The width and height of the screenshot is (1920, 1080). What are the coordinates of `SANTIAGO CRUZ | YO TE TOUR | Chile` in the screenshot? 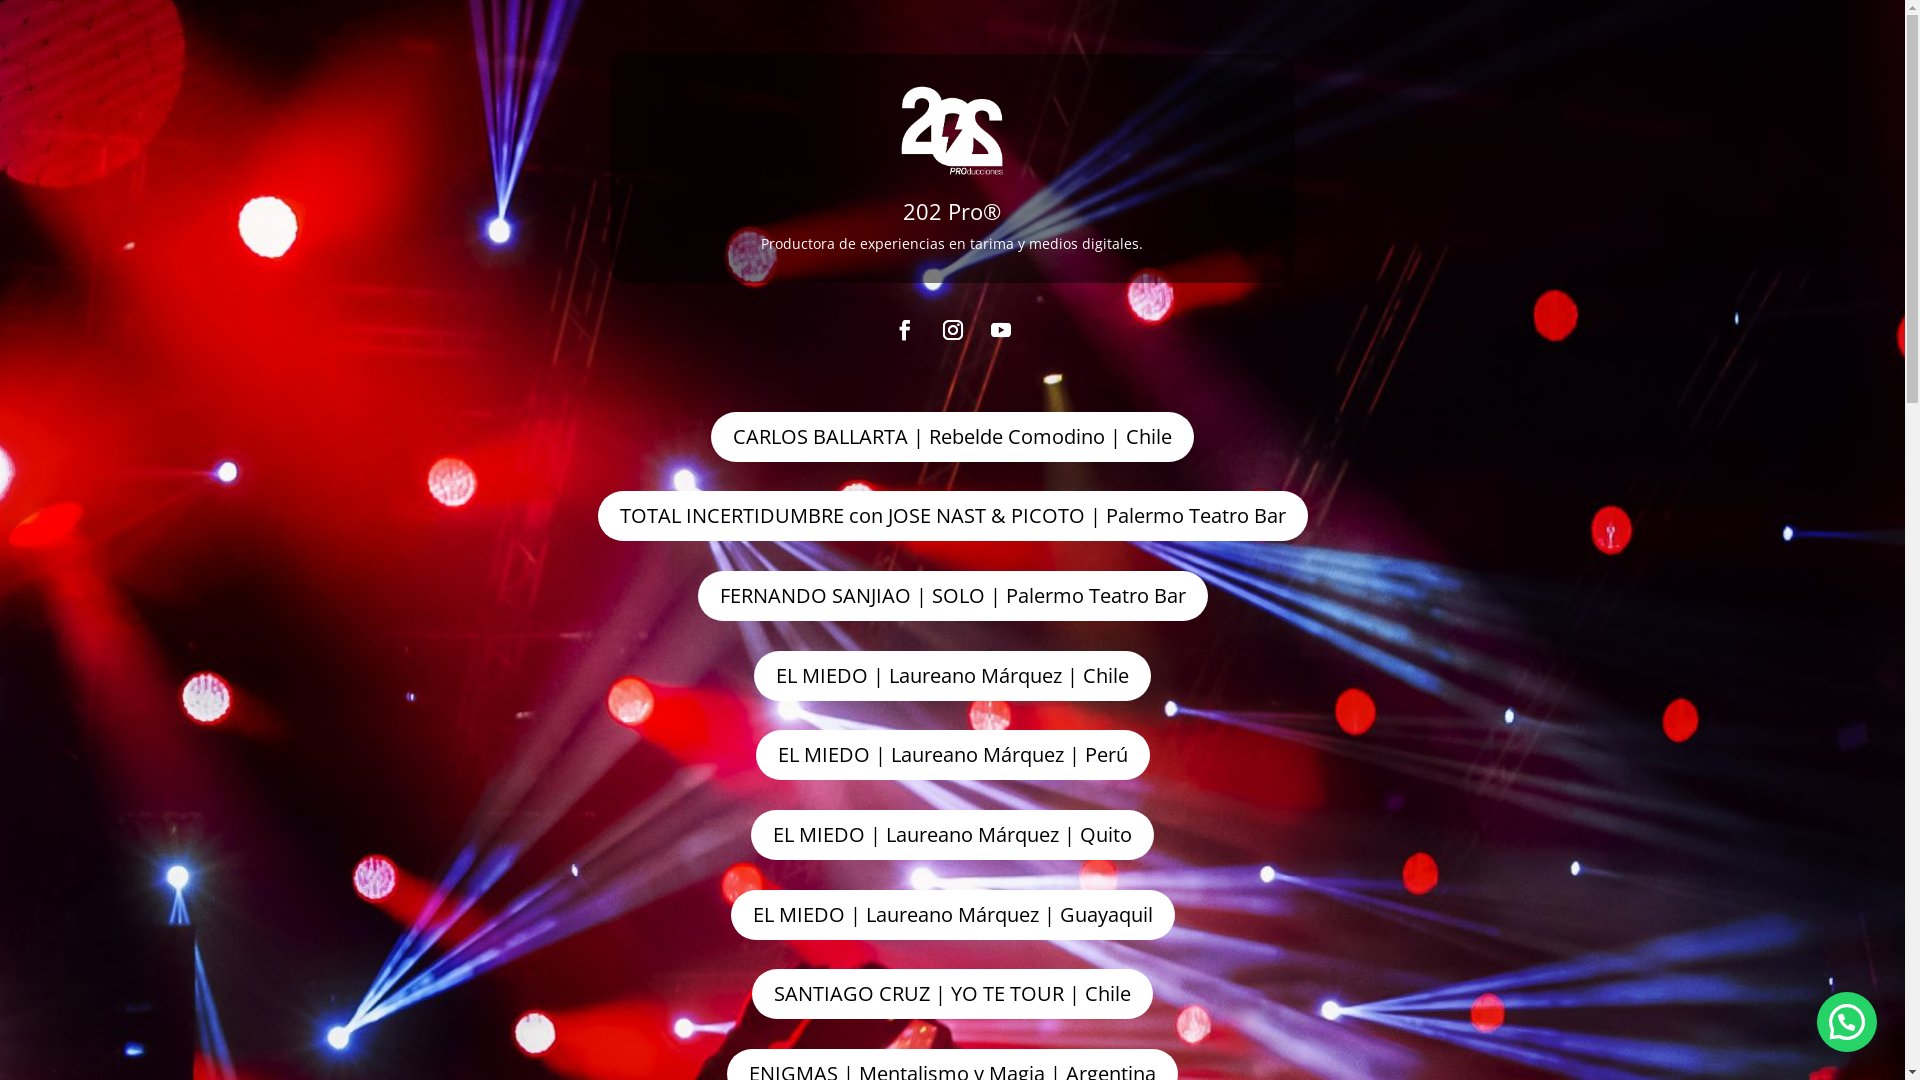 It's located at (952, 994).